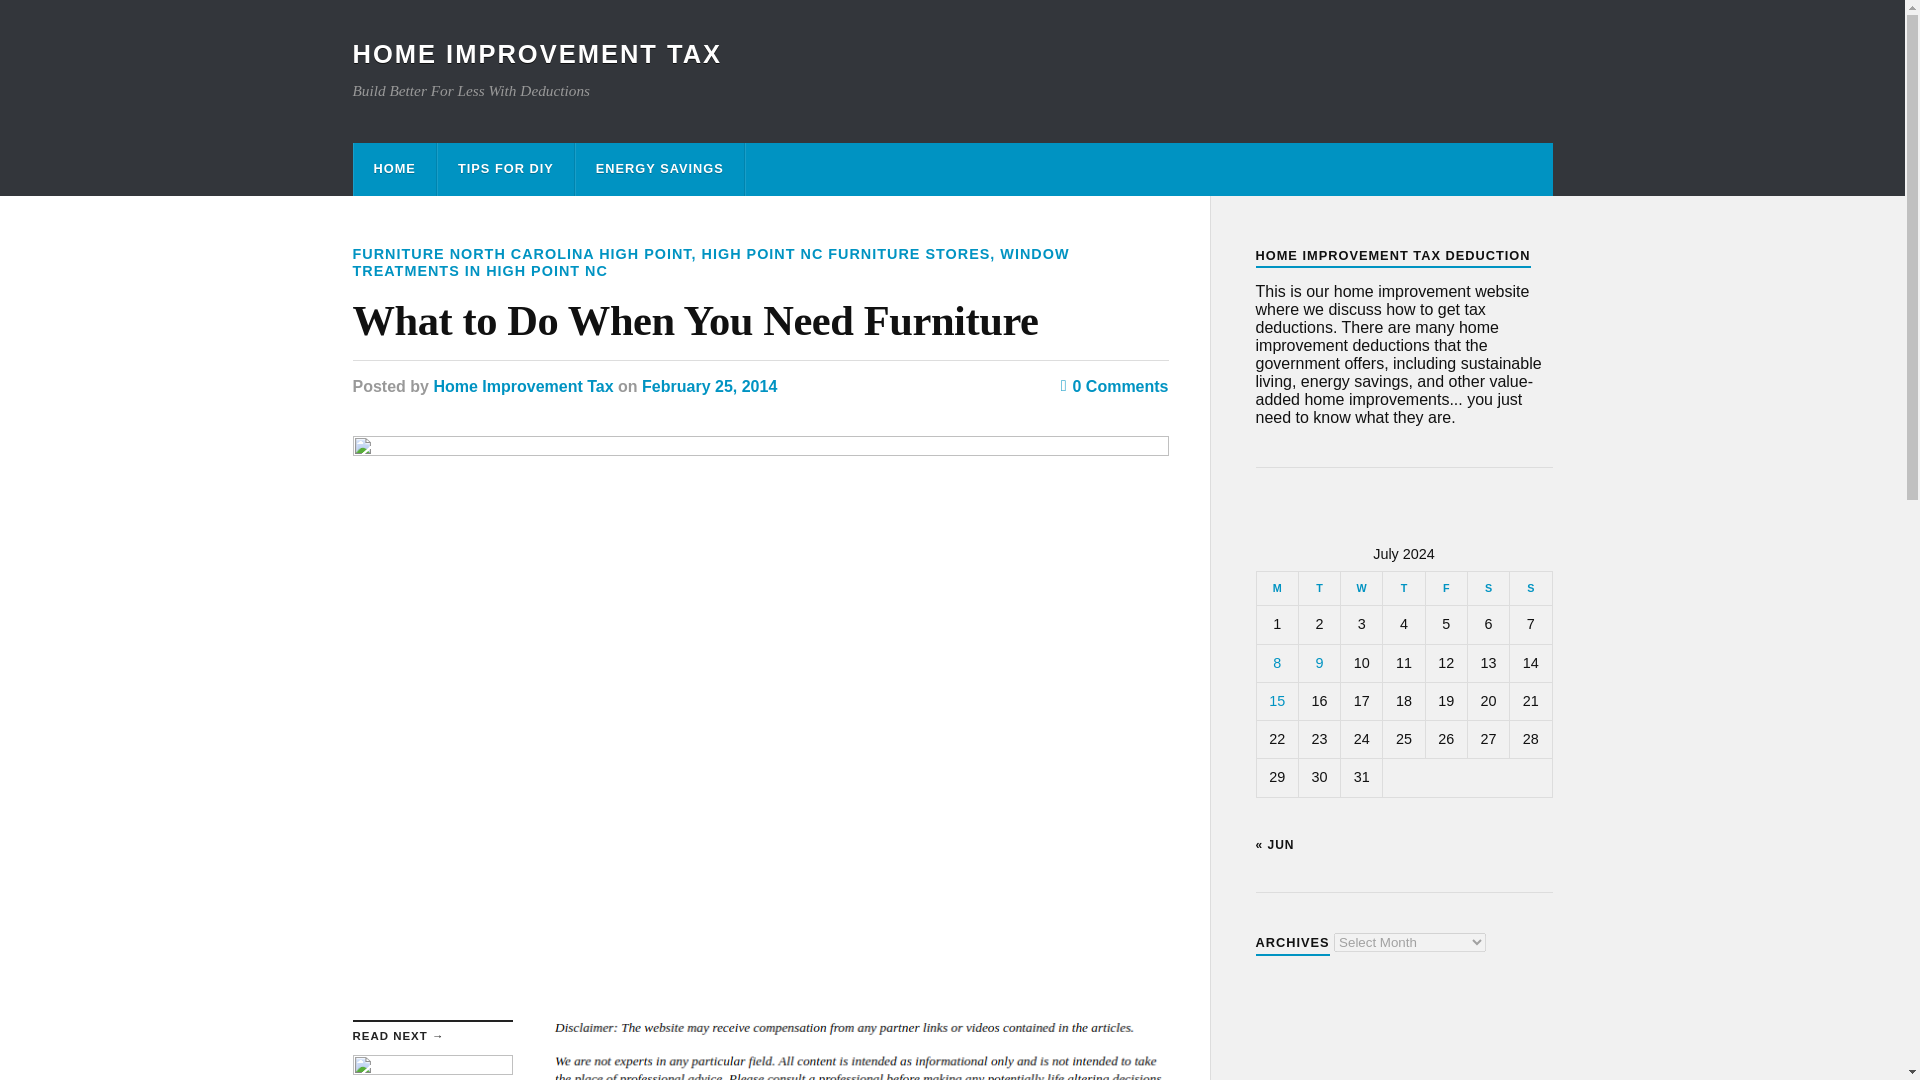 The image size is (1920, 1080). Describe the element at coordinates (1318, 662) in the screenshot. I see `9` at that location.